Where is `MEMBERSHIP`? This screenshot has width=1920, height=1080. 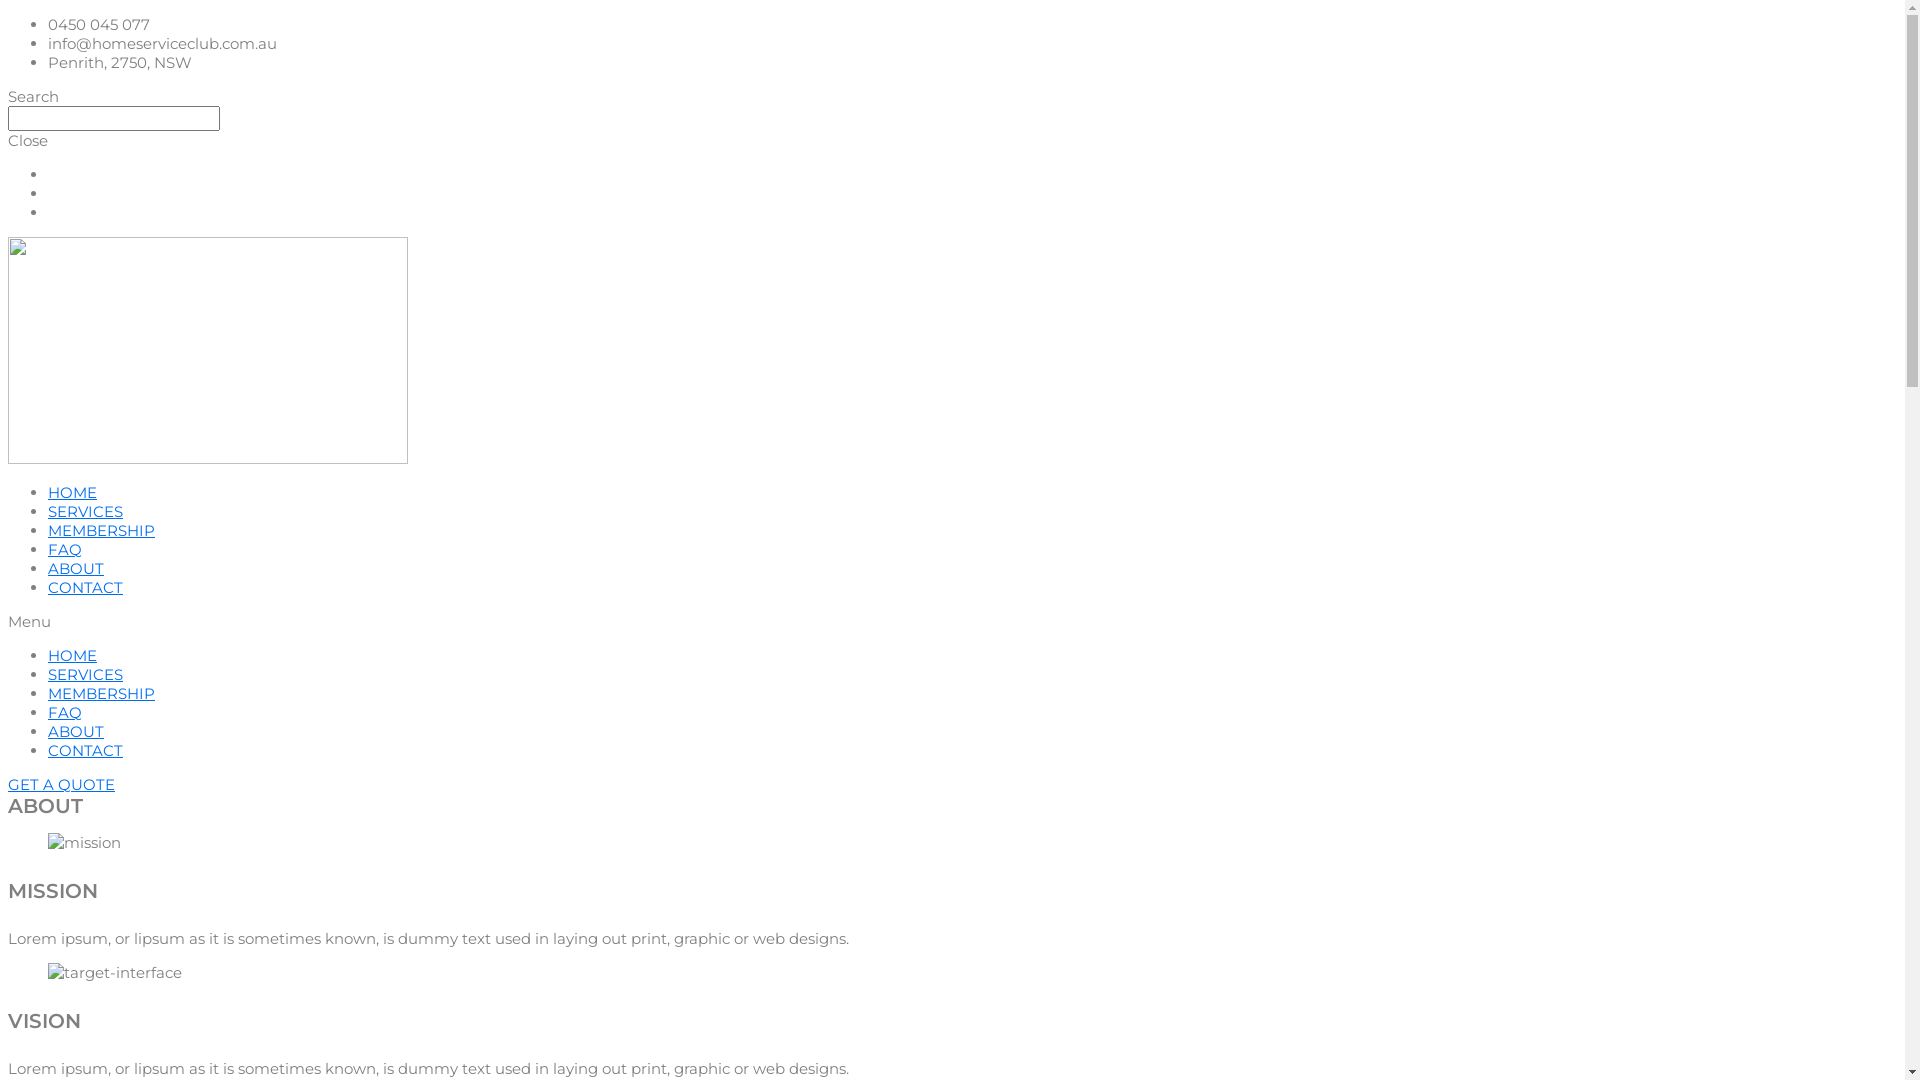
MEMBERSHIP is located at coordinates (102, 530).